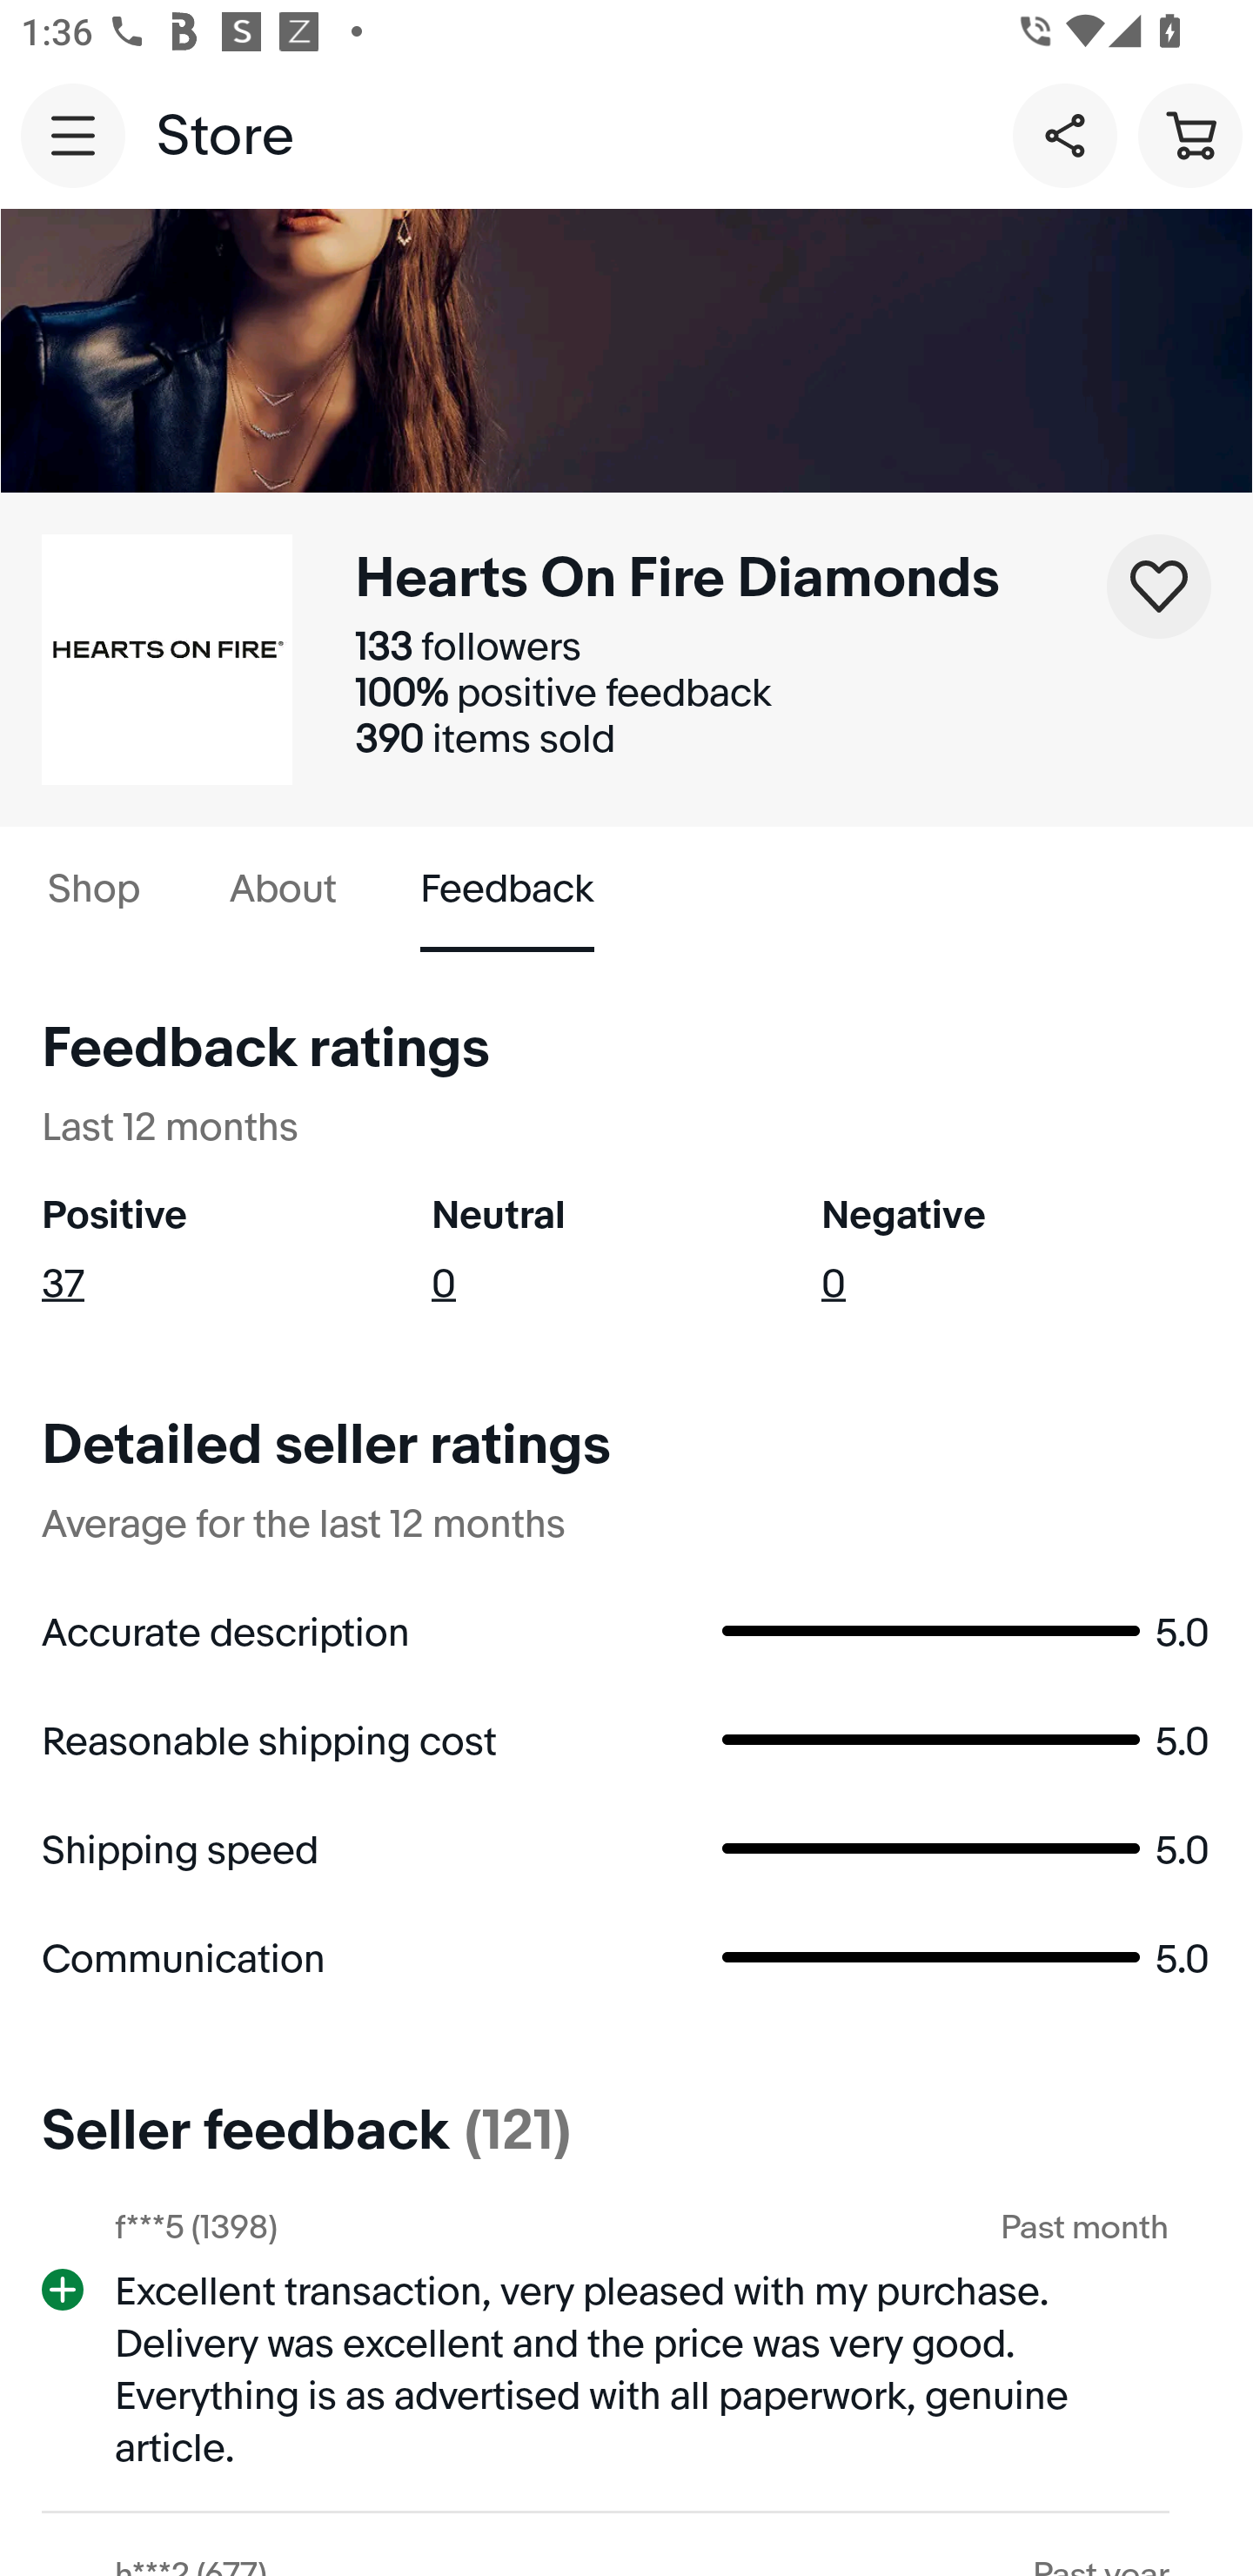  What do you see at coordinates (1159, 586) in the screenshot?
I see `Save this seller hearts_on_fire` at bounding box center [1159, 586].